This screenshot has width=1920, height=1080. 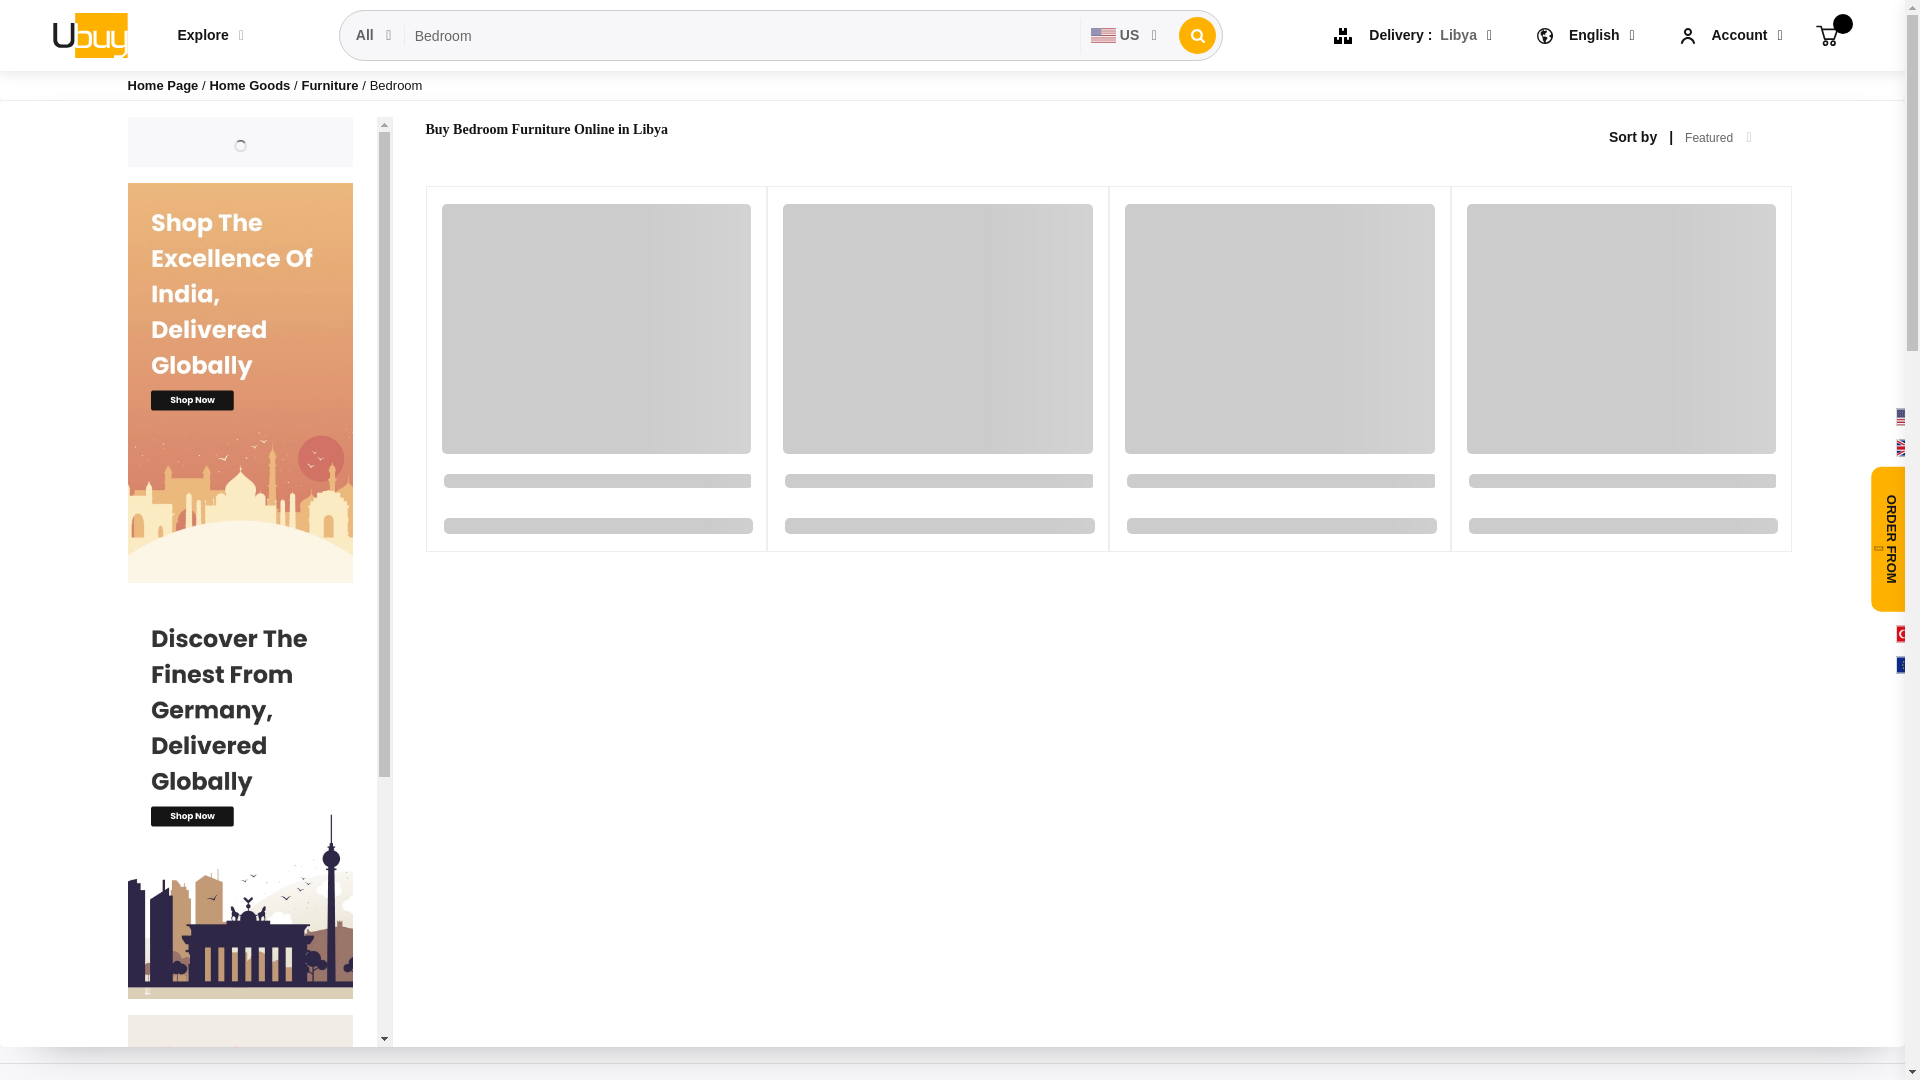 I want to click on Home Goods, so click(x=251, y=84).